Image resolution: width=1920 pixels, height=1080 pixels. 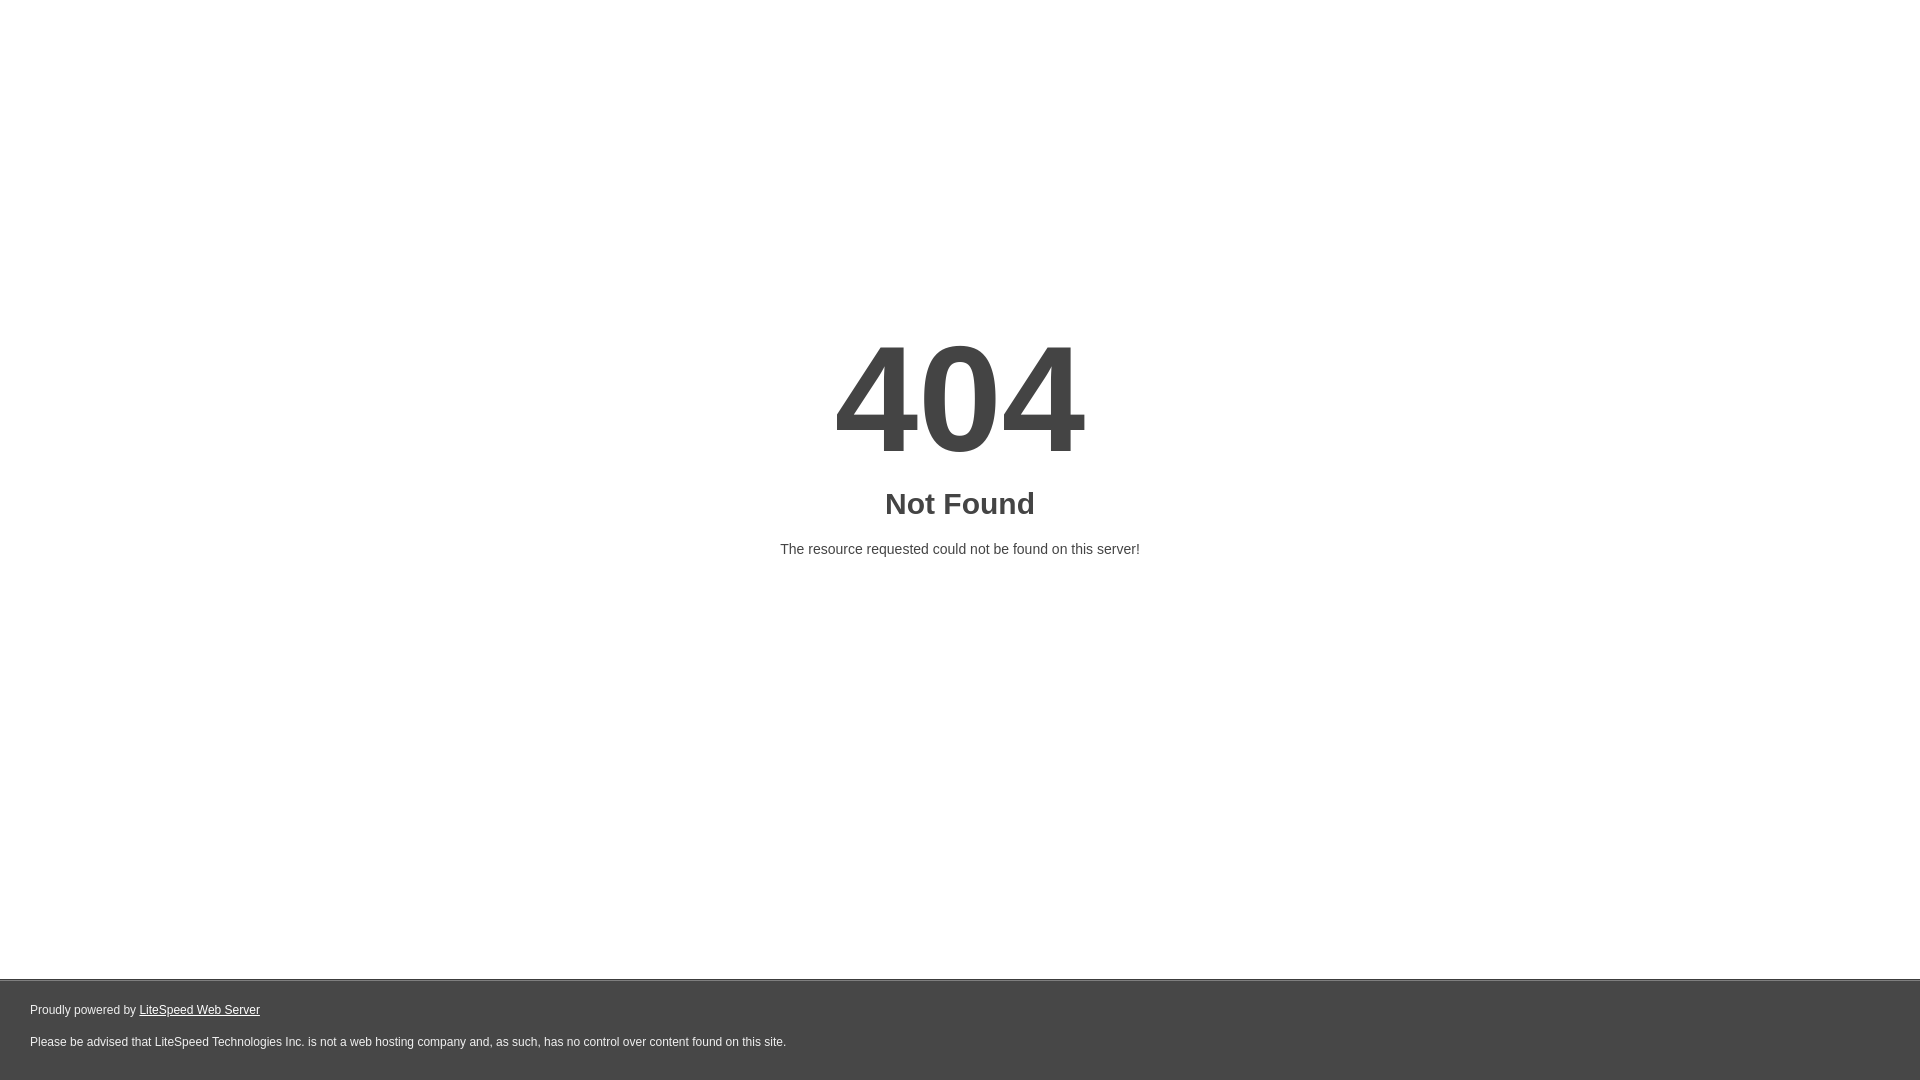 I want to click on LiteSpeed Web Server, so click(x=200, y=1010).